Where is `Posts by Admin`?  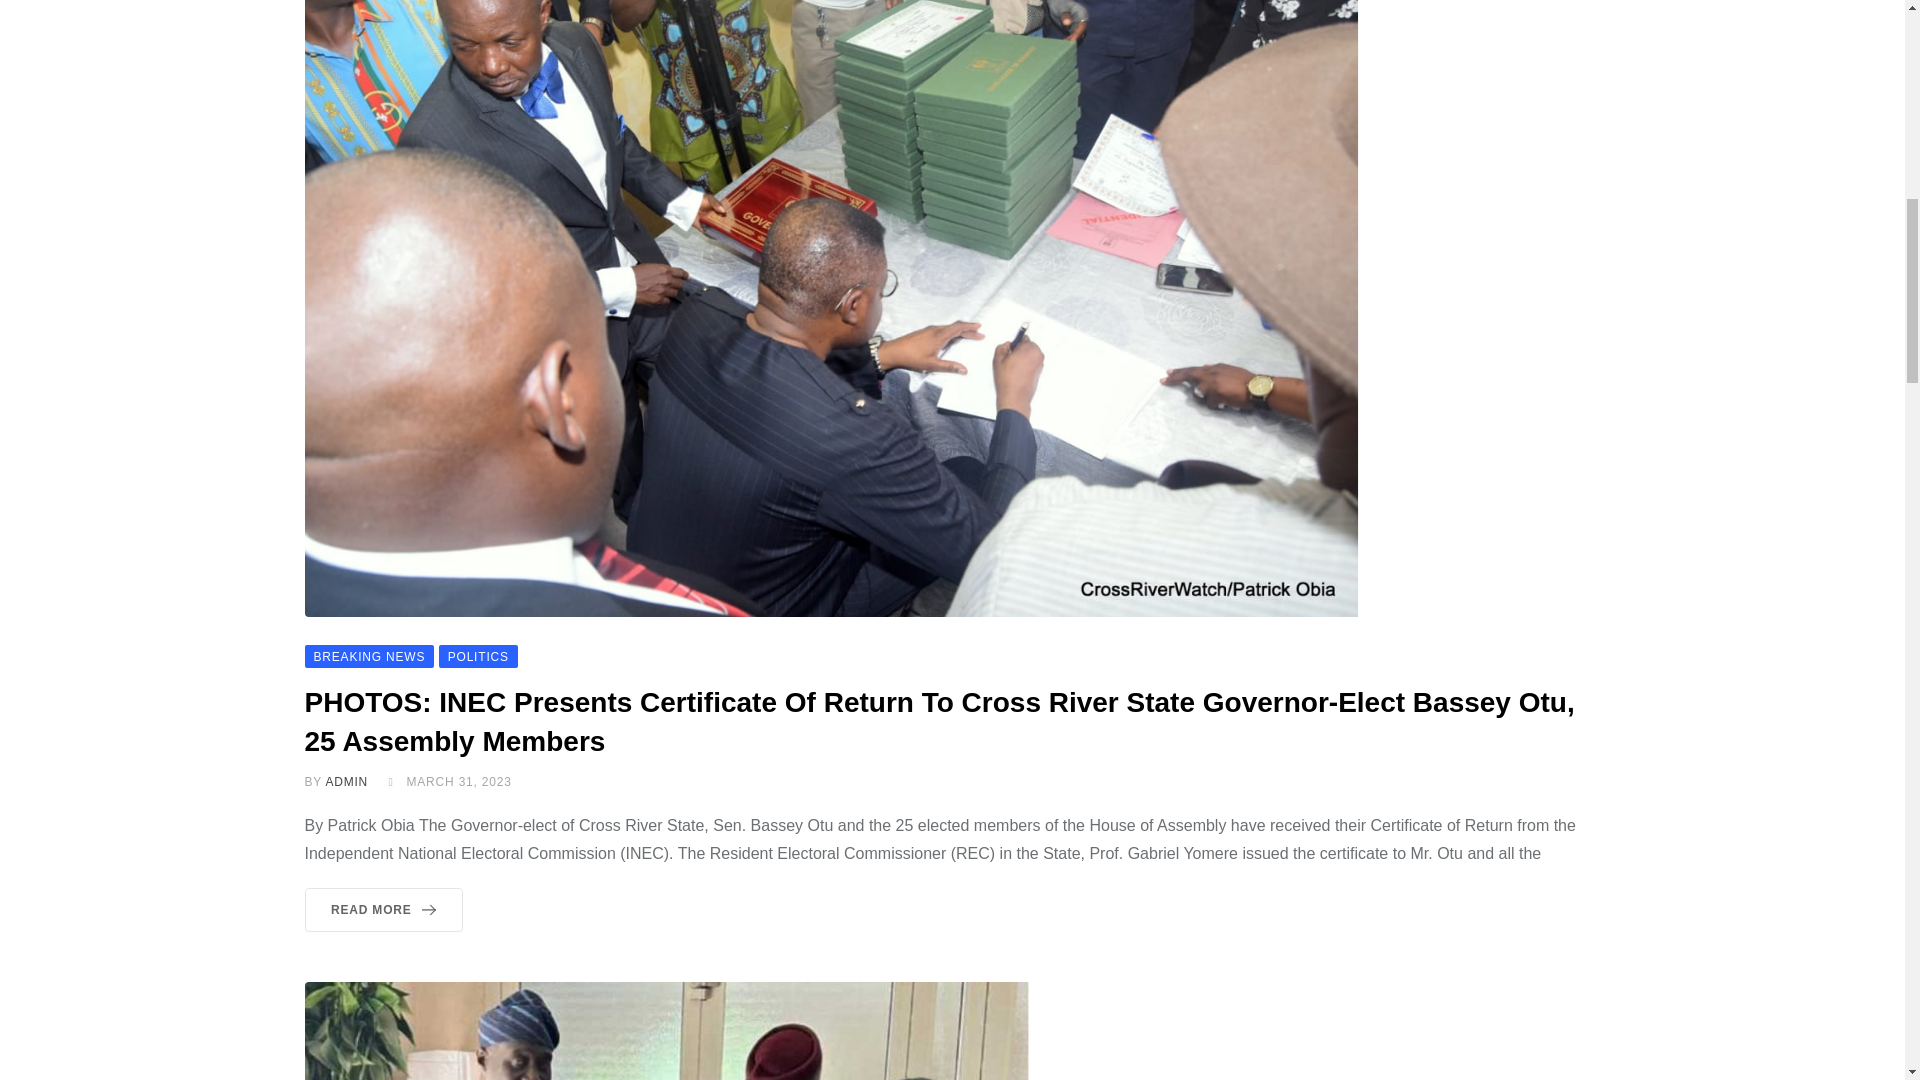 Posts by Admin is located at coordinates (346, 782).